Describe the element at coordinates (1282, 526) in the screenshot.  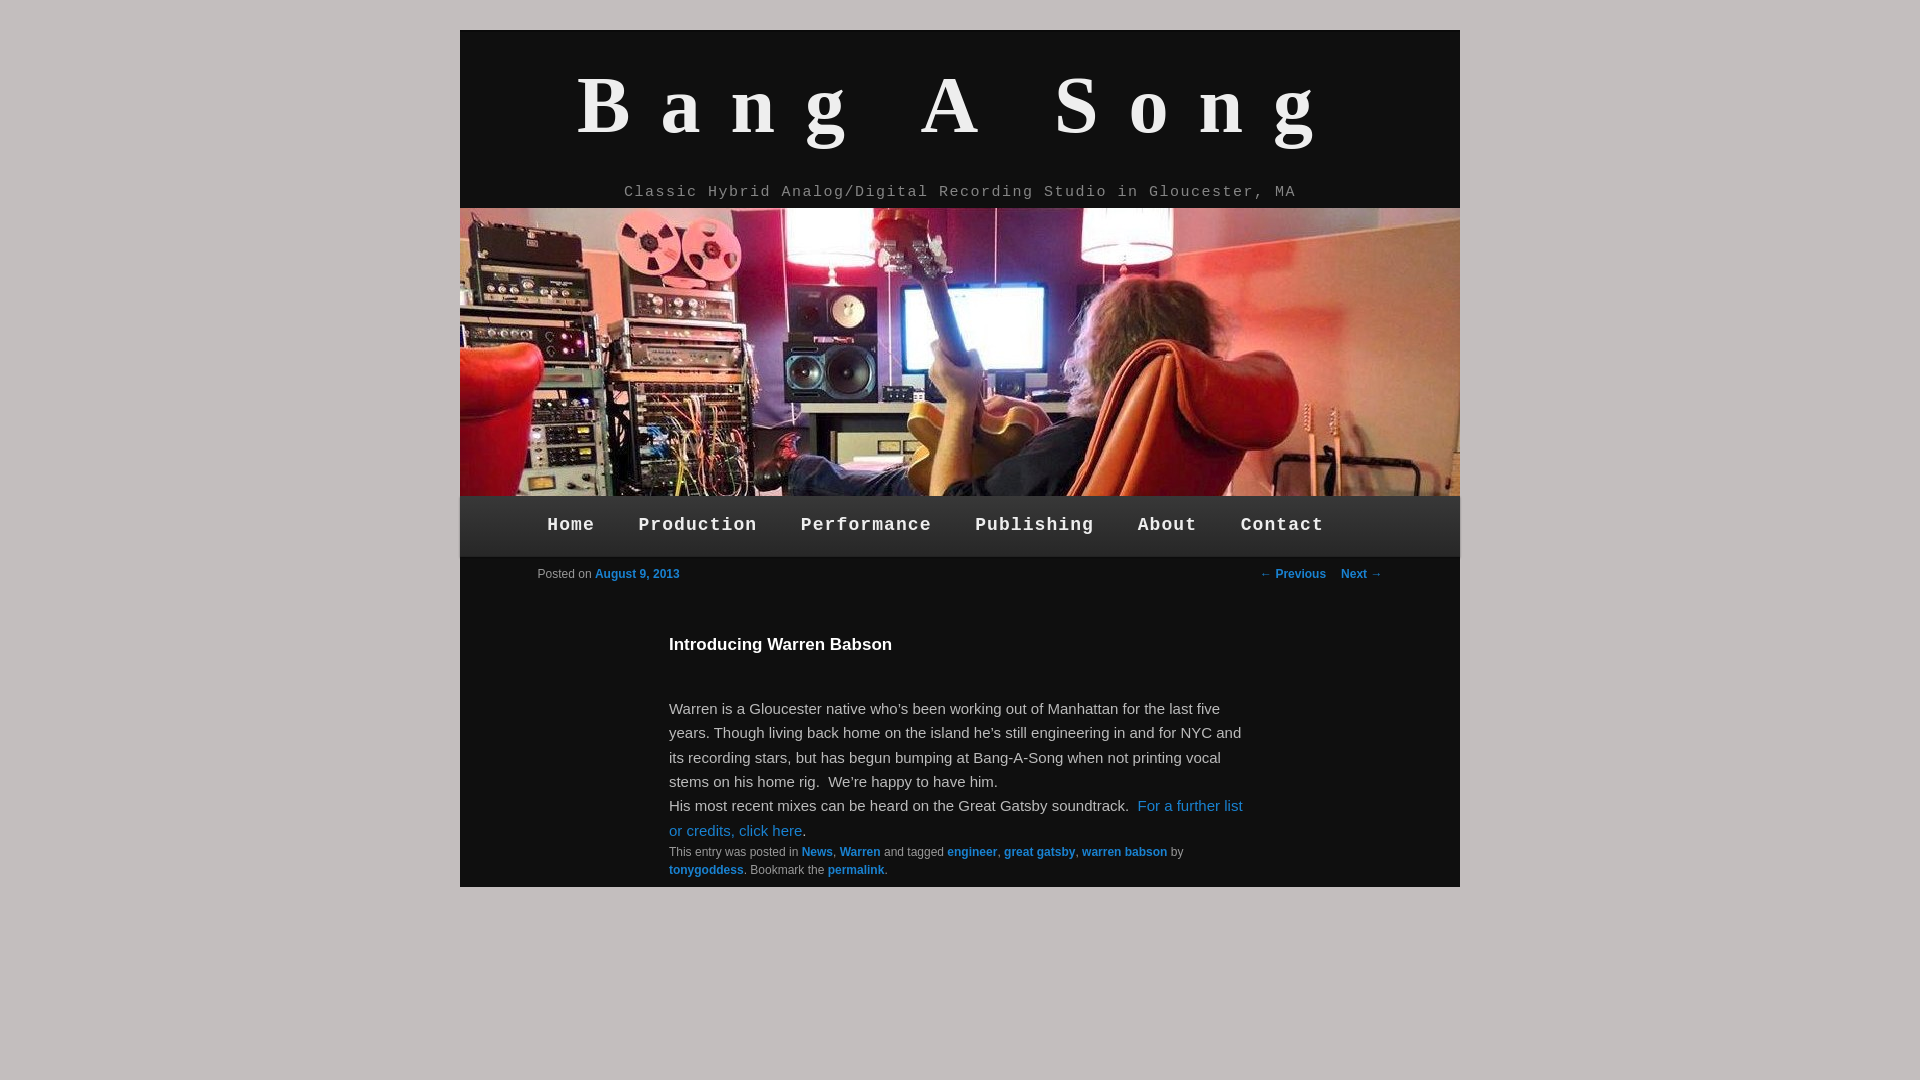
I see `Contact` at that location.